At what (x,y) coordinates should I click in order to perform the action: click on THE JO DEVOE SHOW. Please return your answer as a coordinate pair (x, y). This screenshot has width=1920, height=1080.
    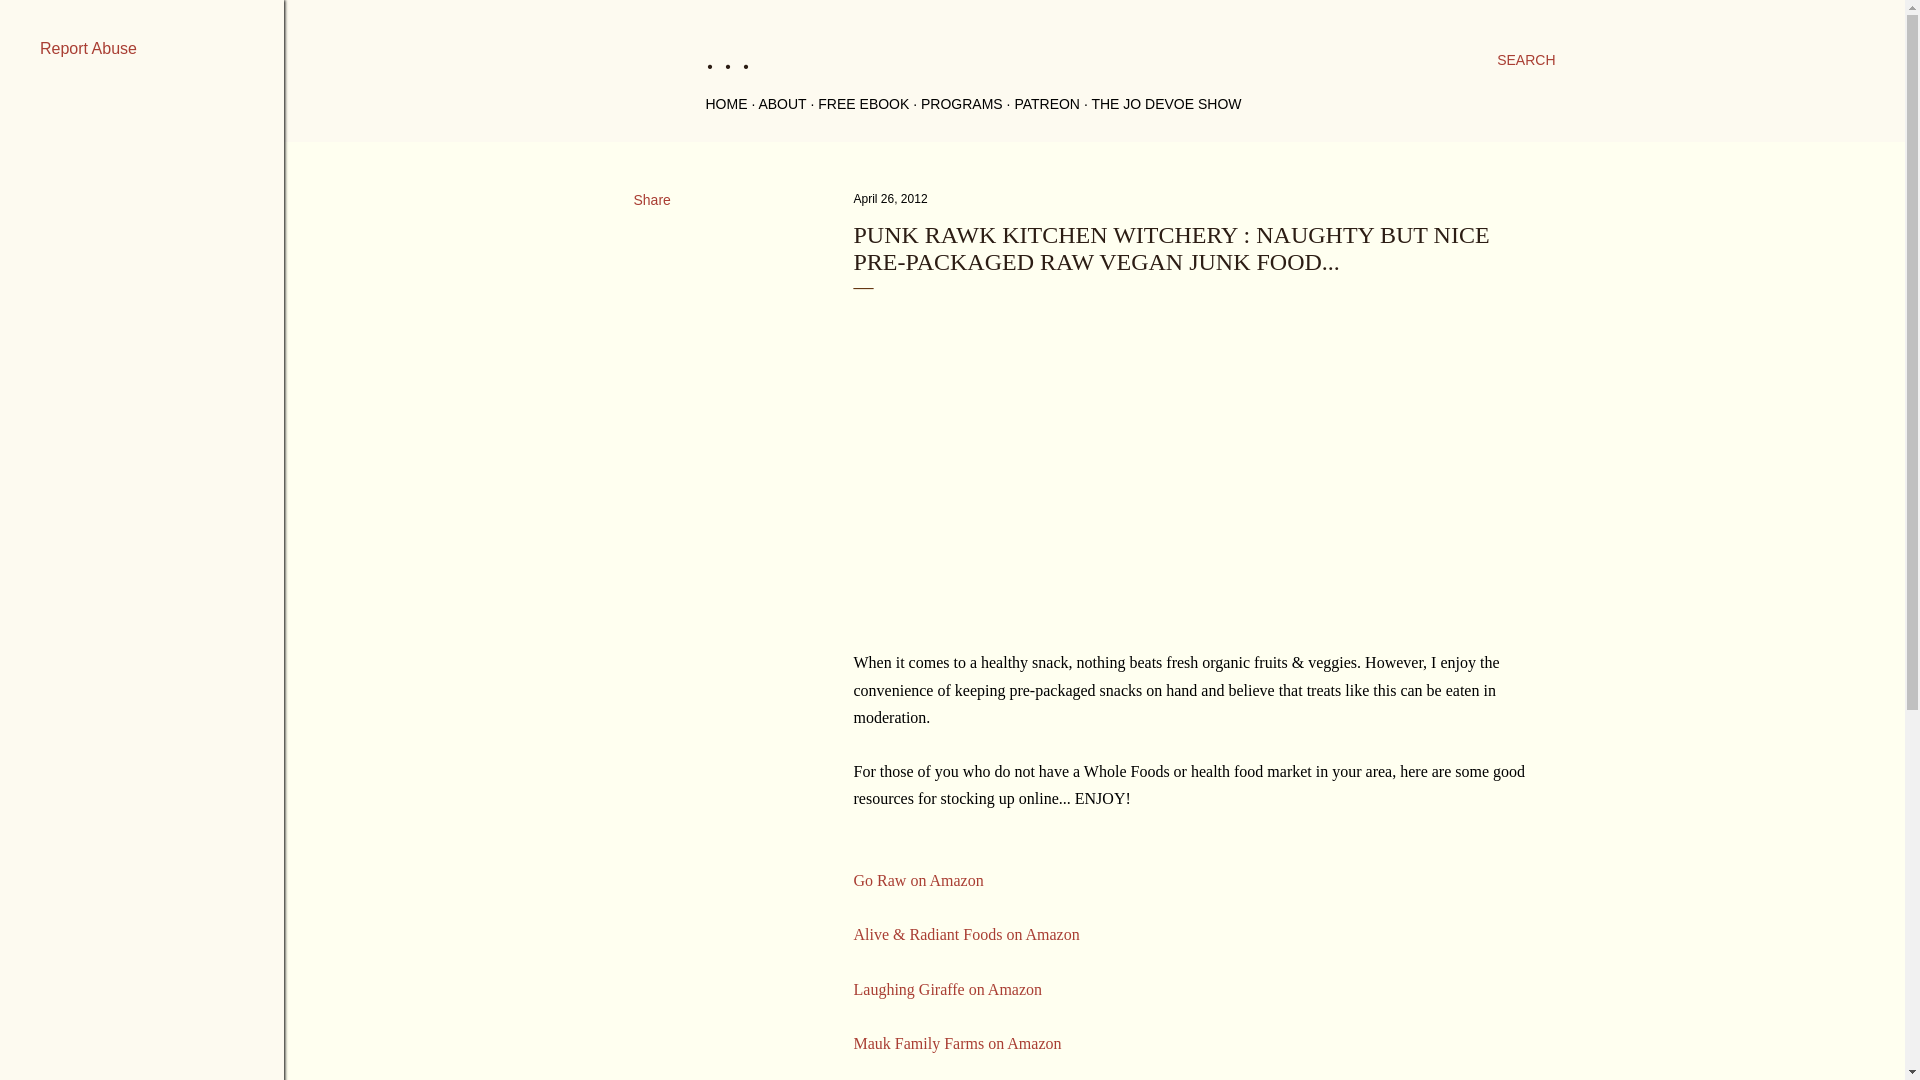
    Looking at the image, I should click on (1165, 104).